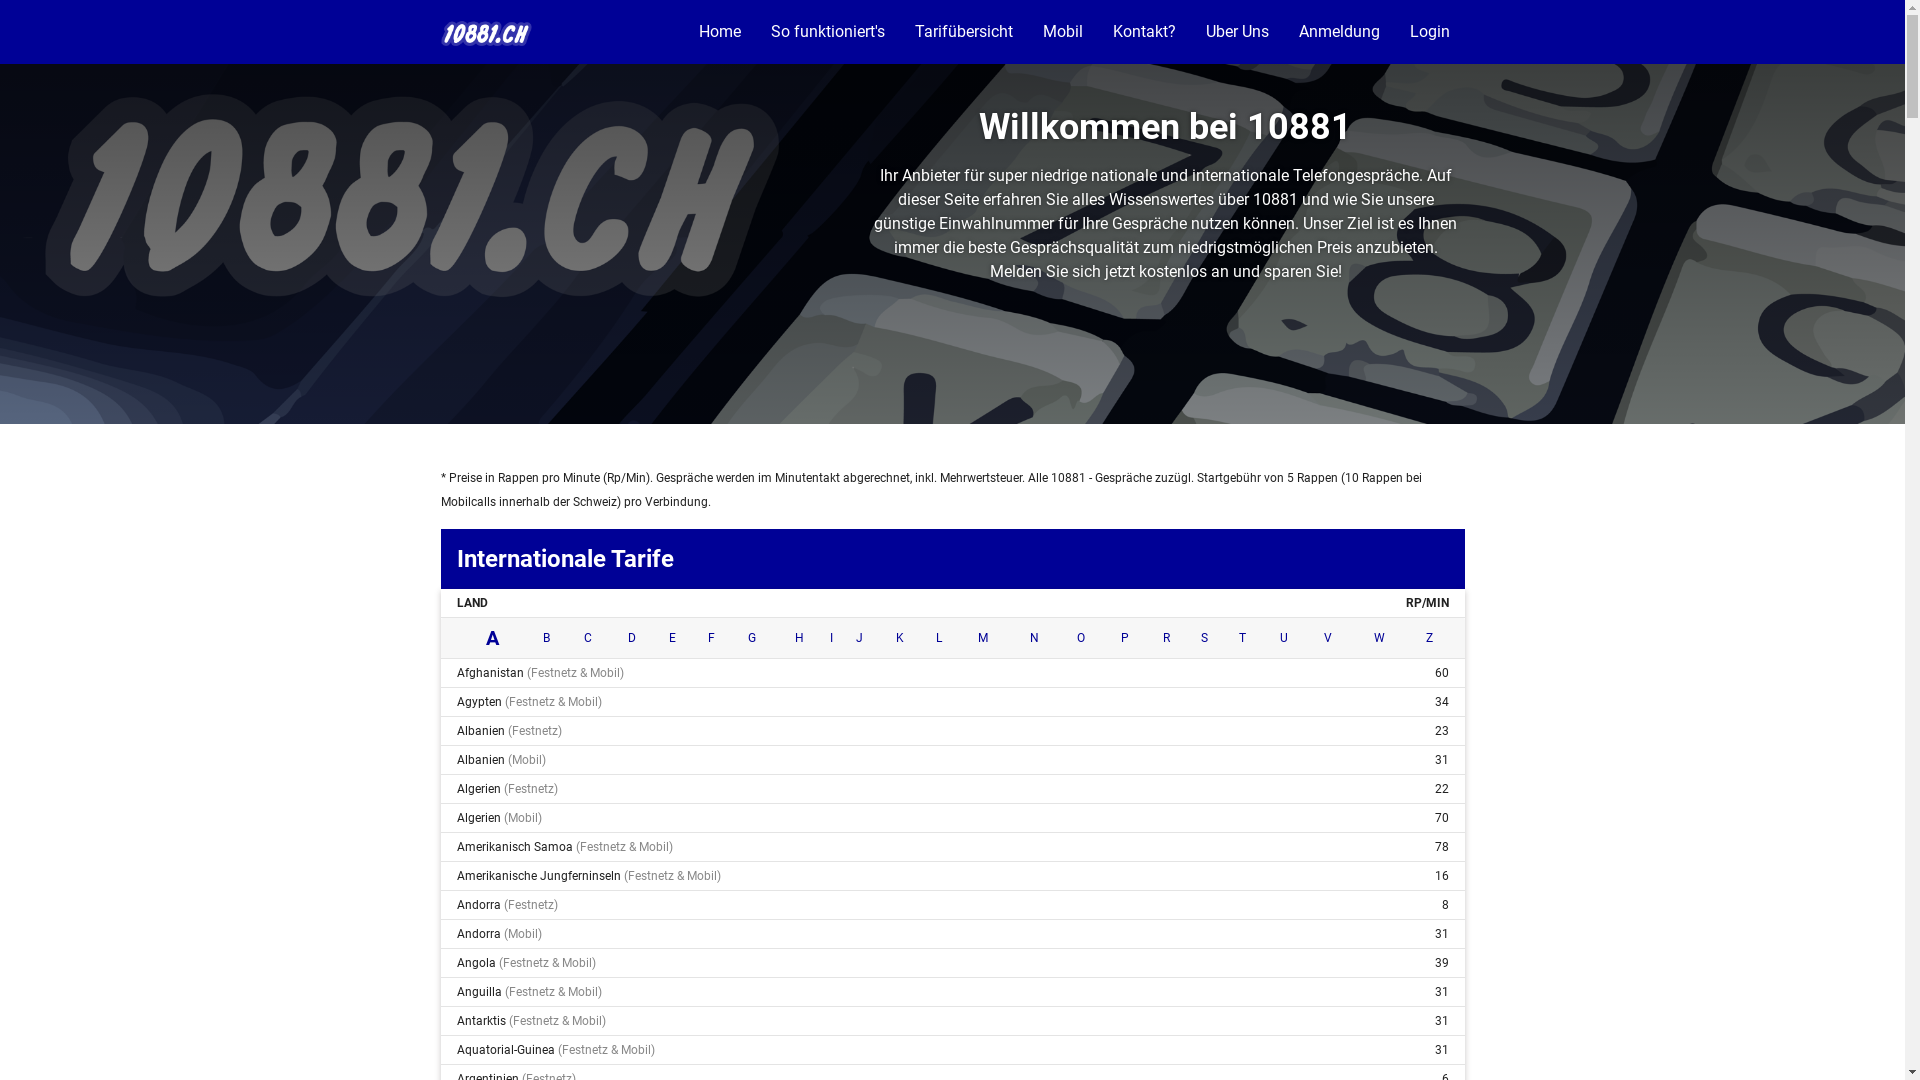  I want to click on H, so click(798, 638).